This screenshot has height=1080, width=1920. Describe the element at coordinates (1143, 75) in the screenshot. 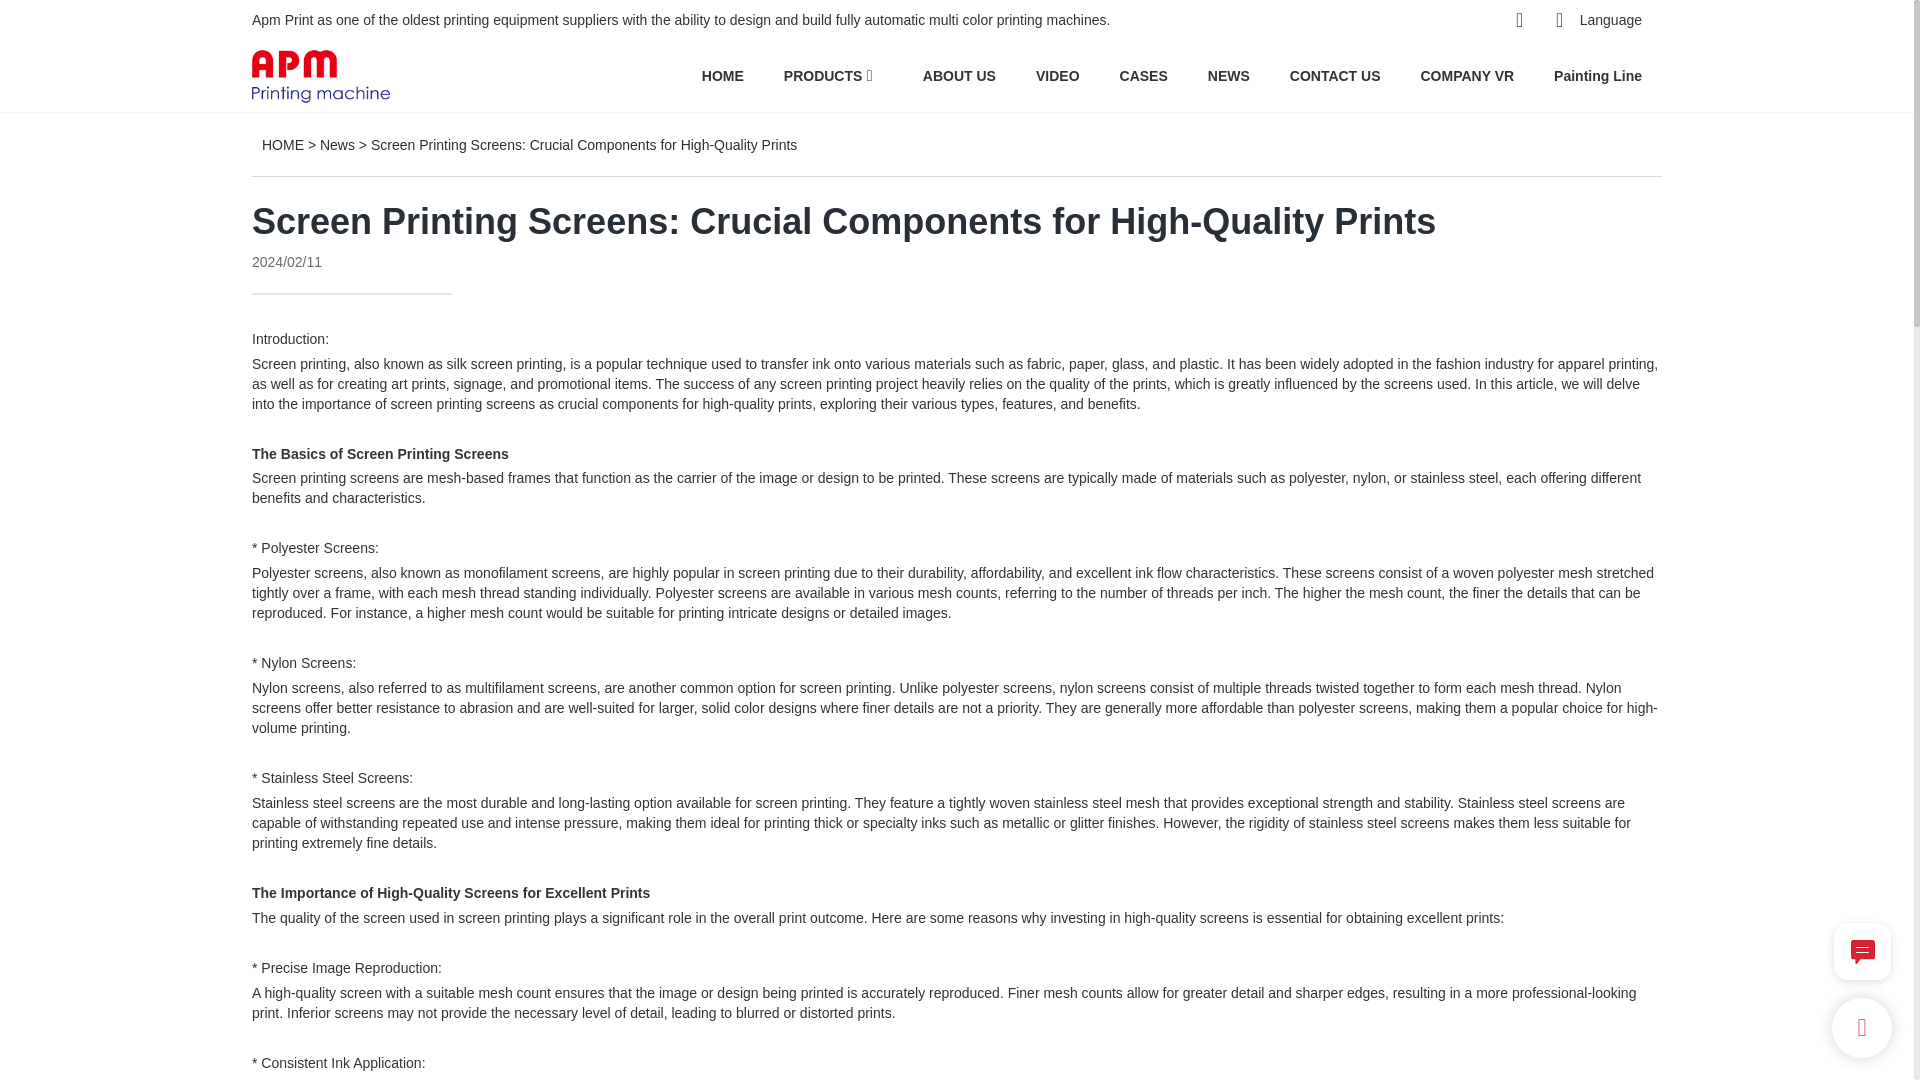

I see `CASES` at that location.